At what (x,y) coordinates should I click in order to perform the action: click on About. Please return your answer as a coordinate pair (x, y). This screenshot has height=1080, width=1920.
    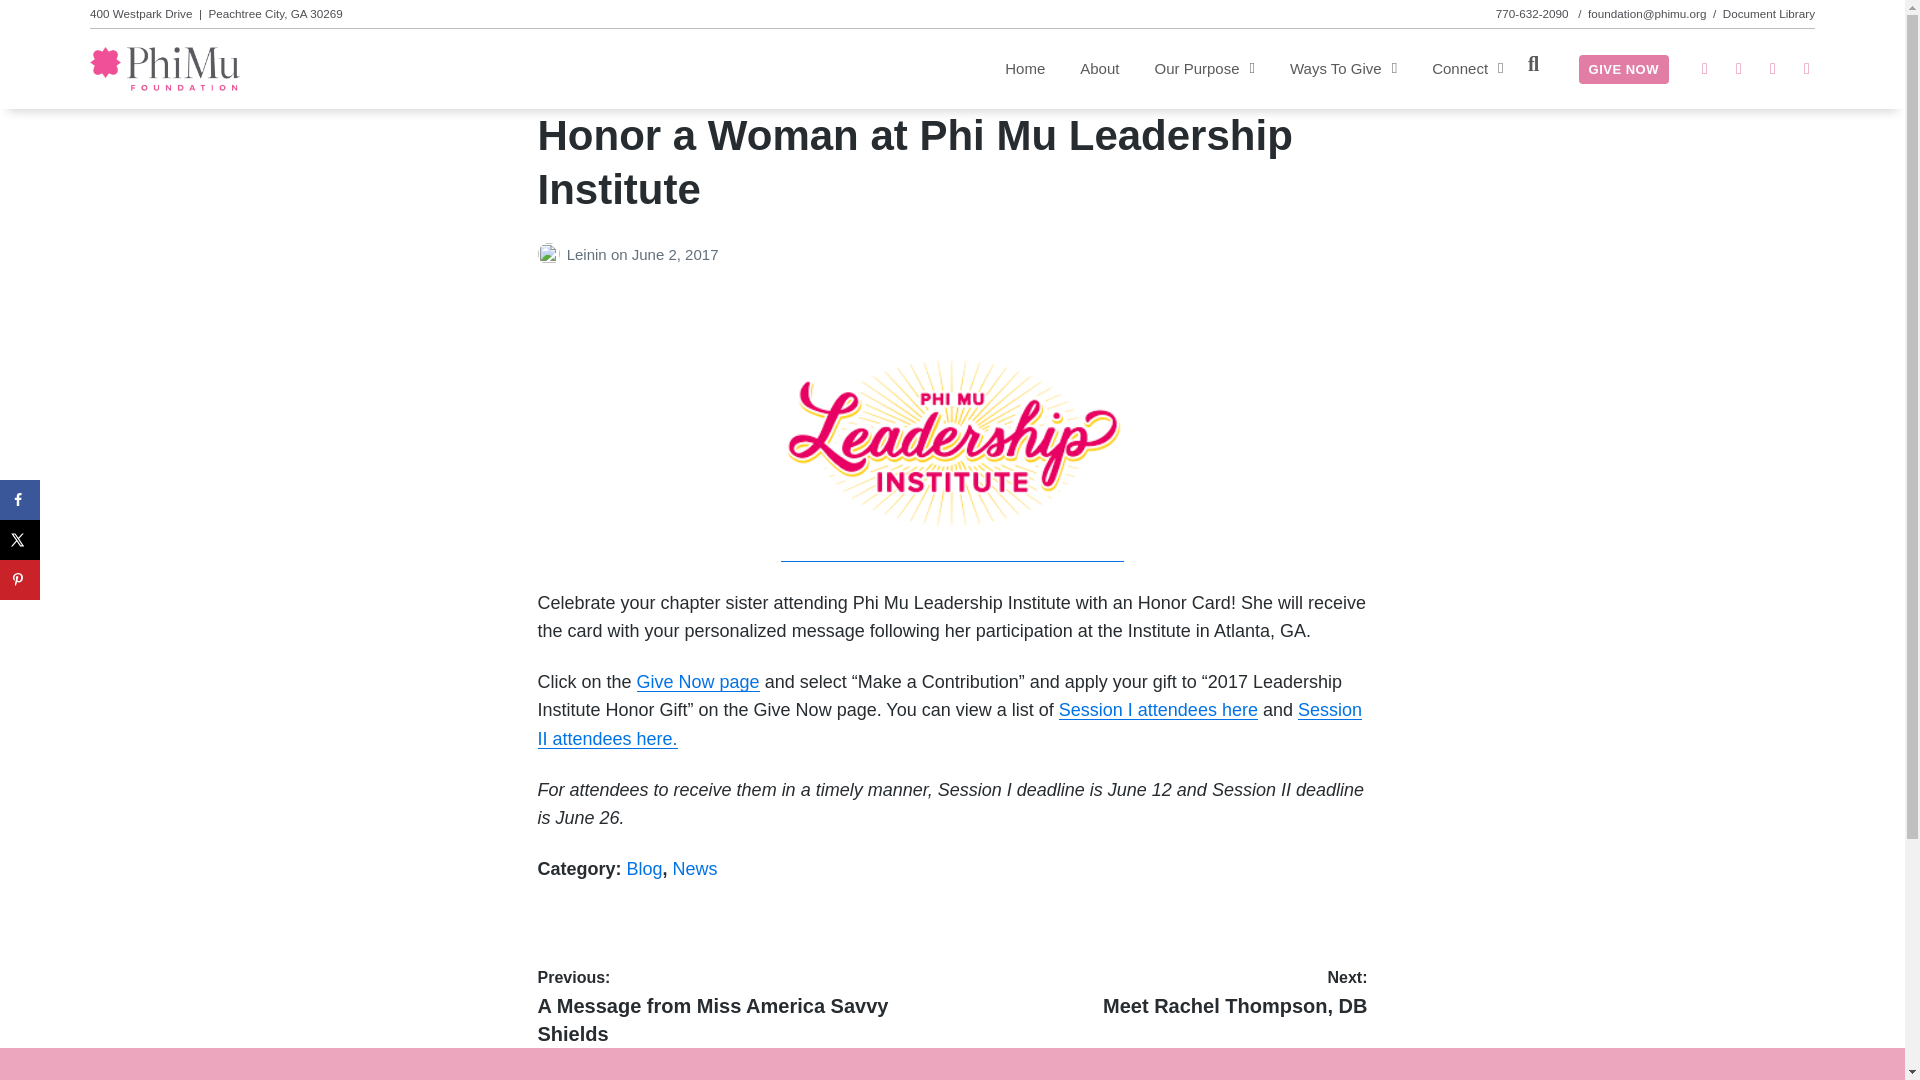
    Looking at the image, I should click on (1099, 68).